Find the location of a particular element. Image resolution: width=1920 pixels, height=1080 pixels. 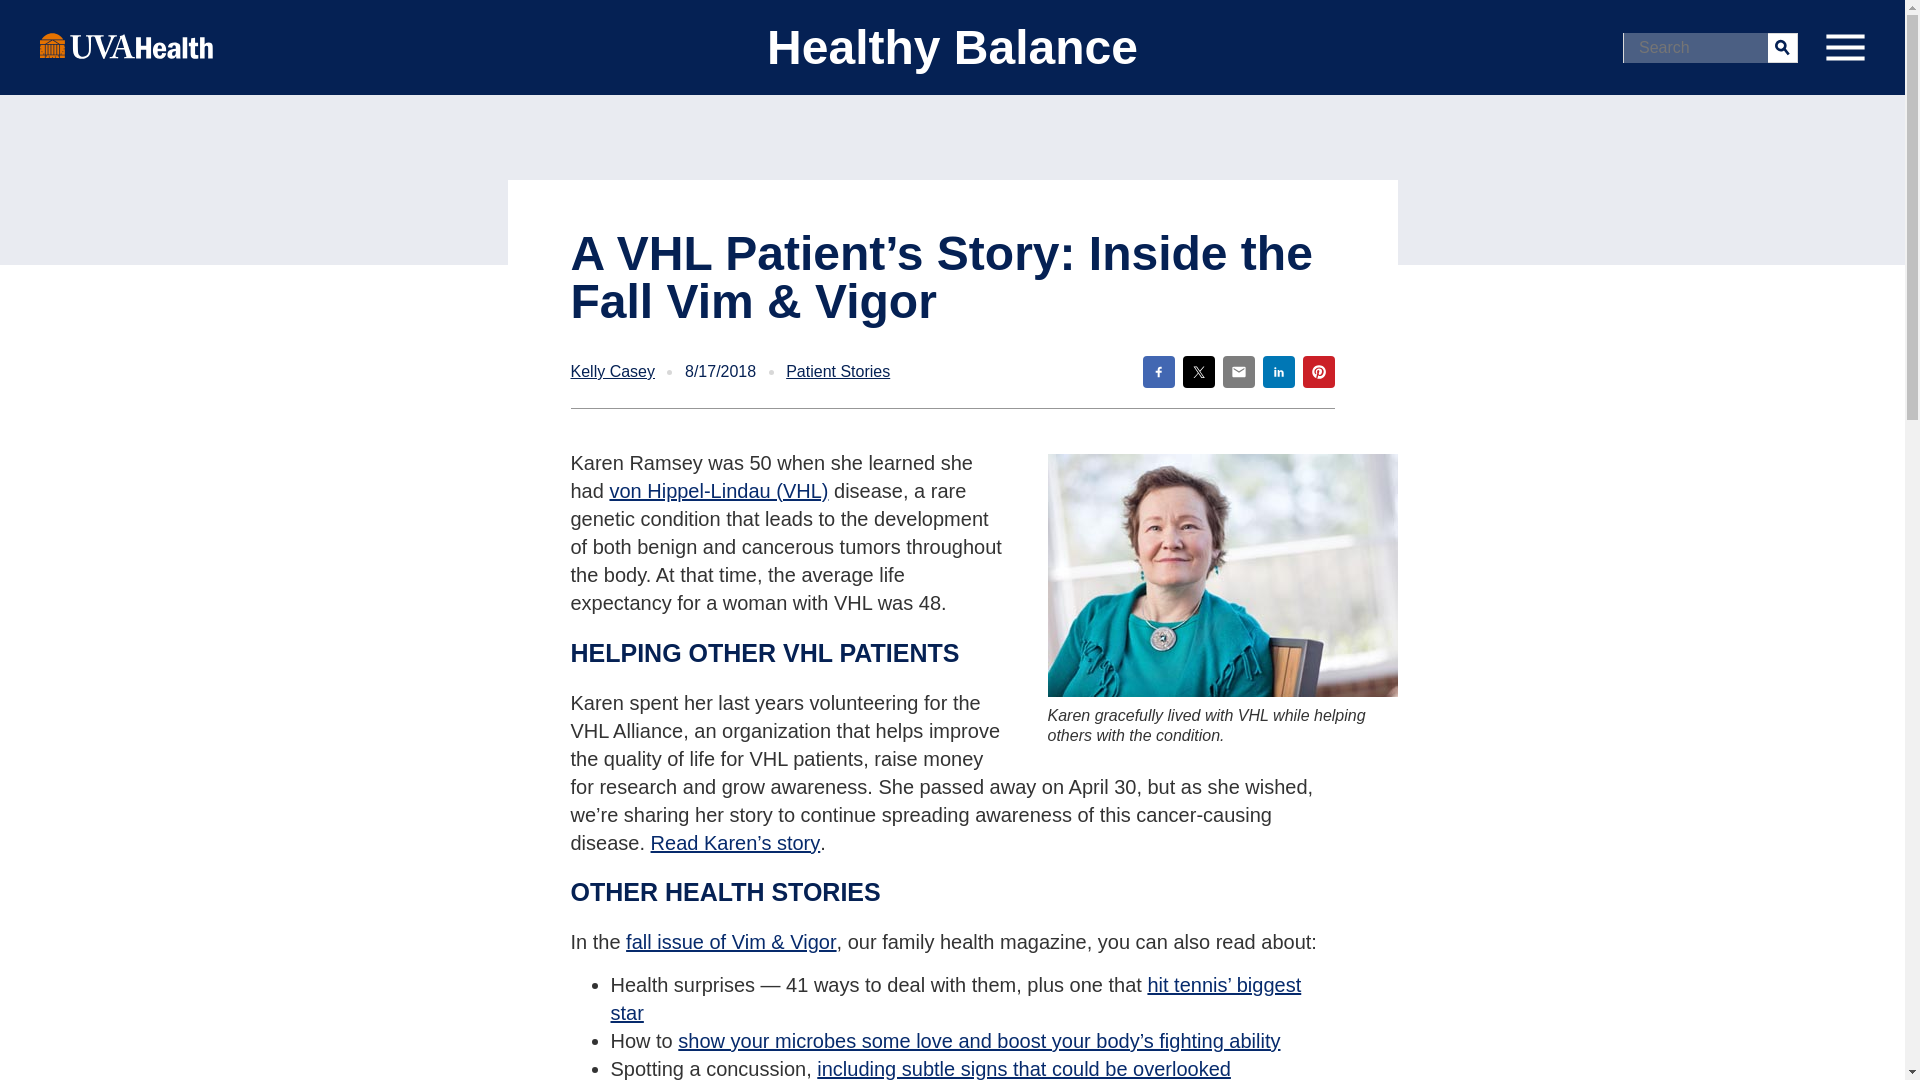

menu toggle is located at coordinates (1844, 48).